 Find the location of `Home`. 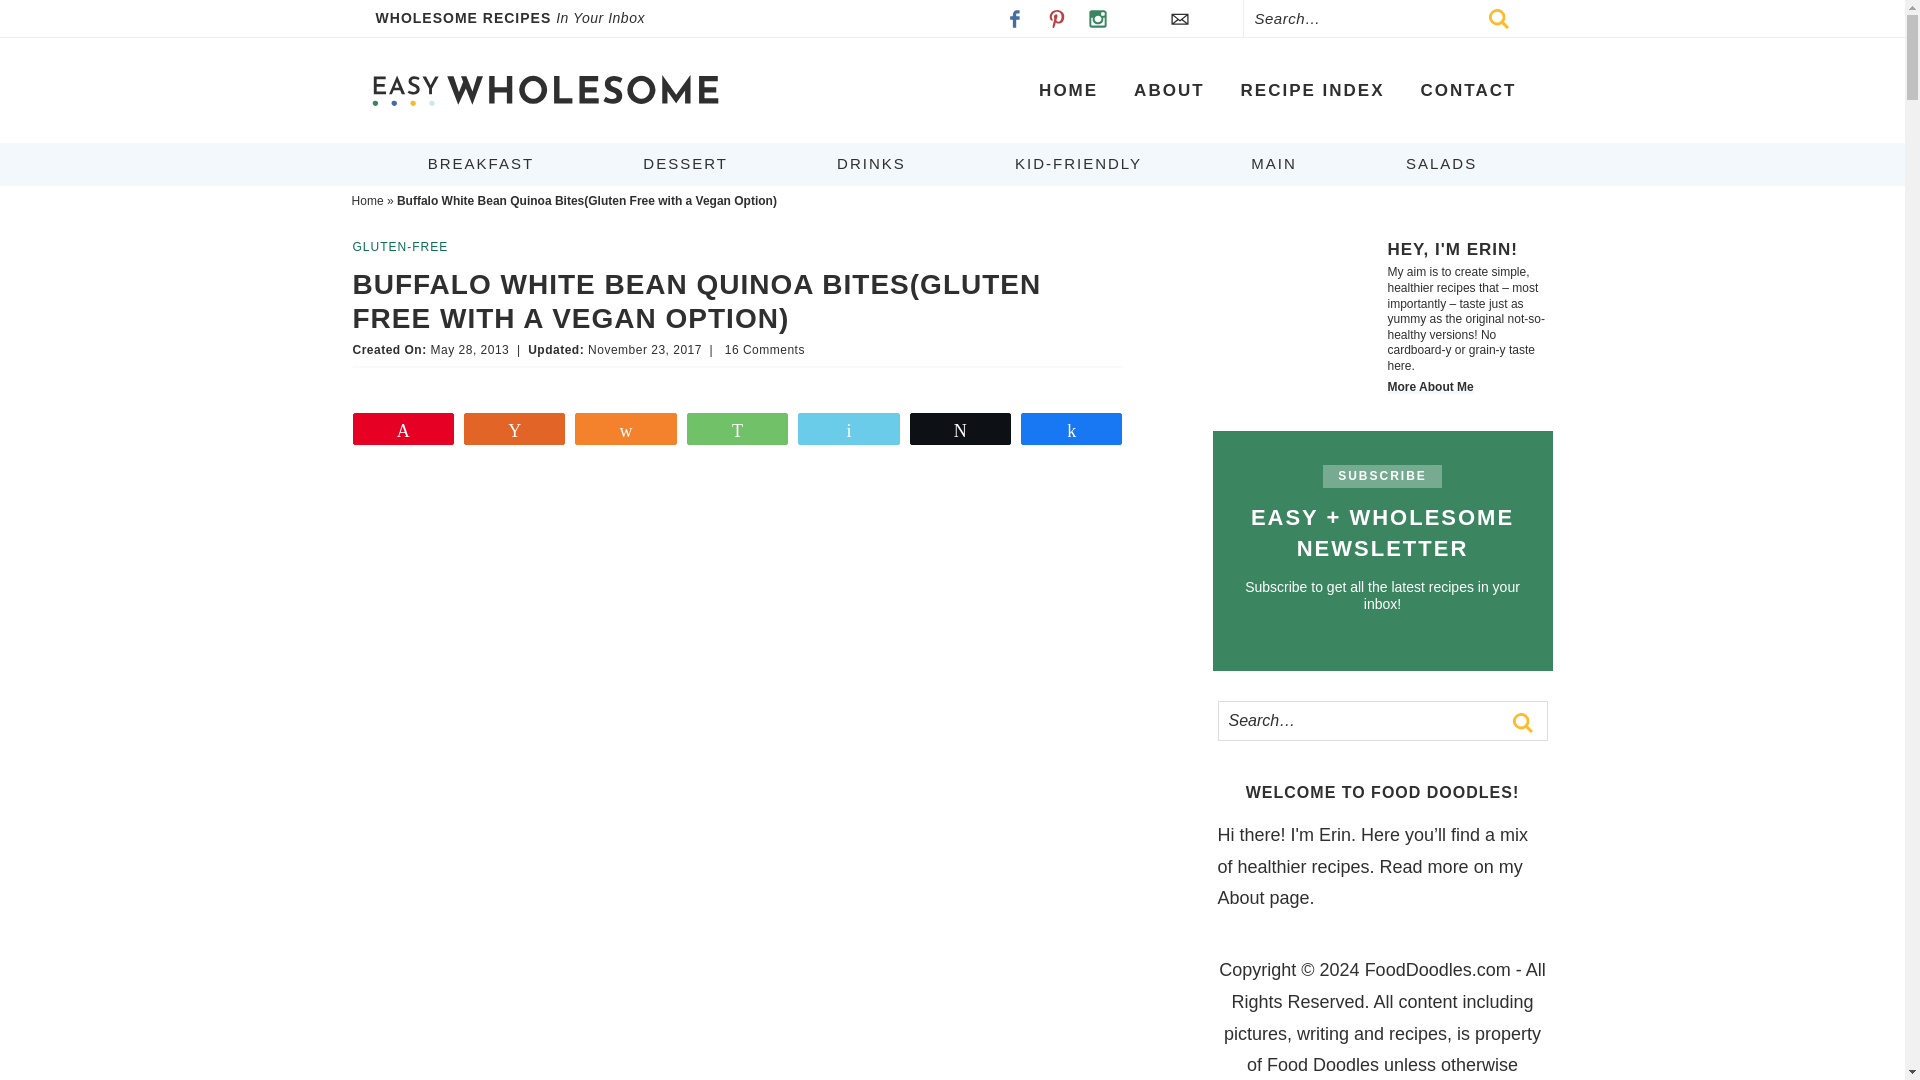

Home is located at coordinates (368, 201).